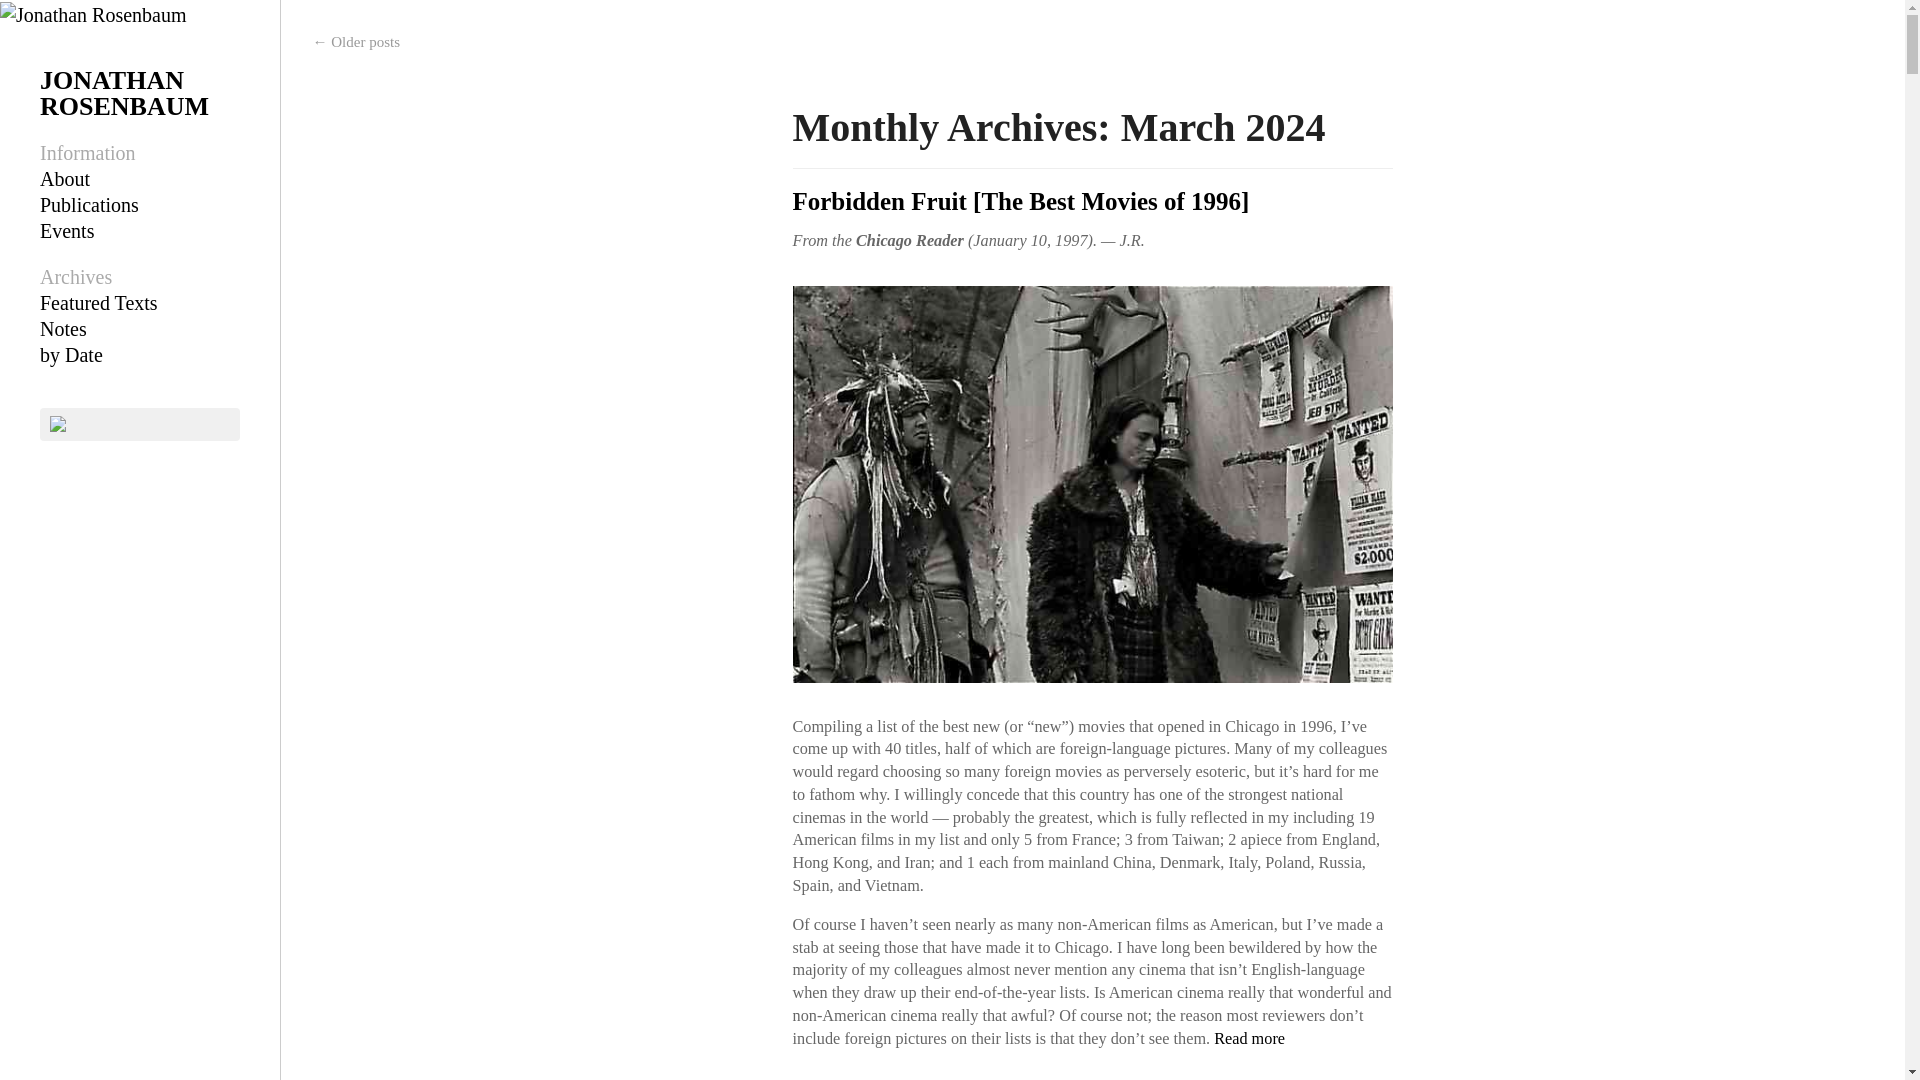 The width and height of the screenshot is (1920, 1080). Describe the element at coordinates (63, 328) in the screenshot. I see `Notes` at that location.